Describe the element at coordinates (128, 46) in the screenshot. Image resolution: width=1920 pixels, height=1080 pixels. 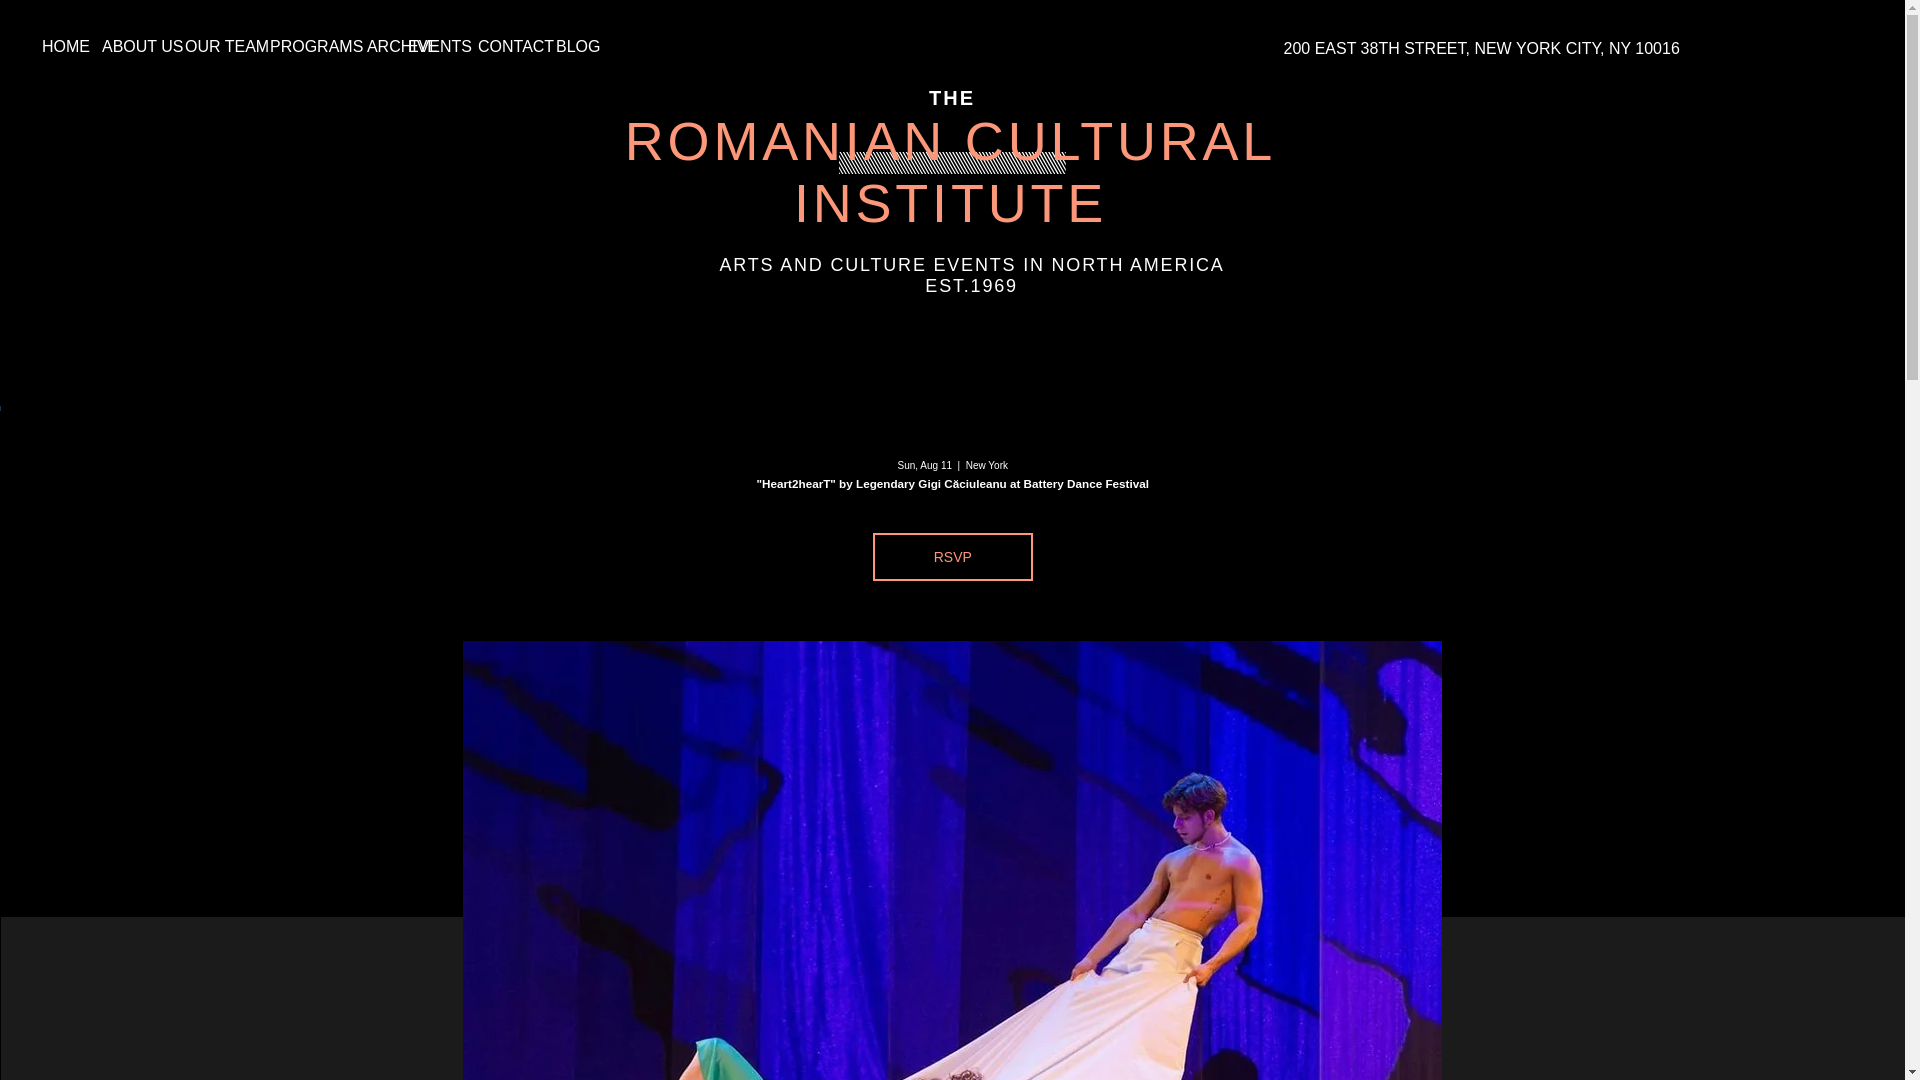
I see `ABOUT US` at that location.